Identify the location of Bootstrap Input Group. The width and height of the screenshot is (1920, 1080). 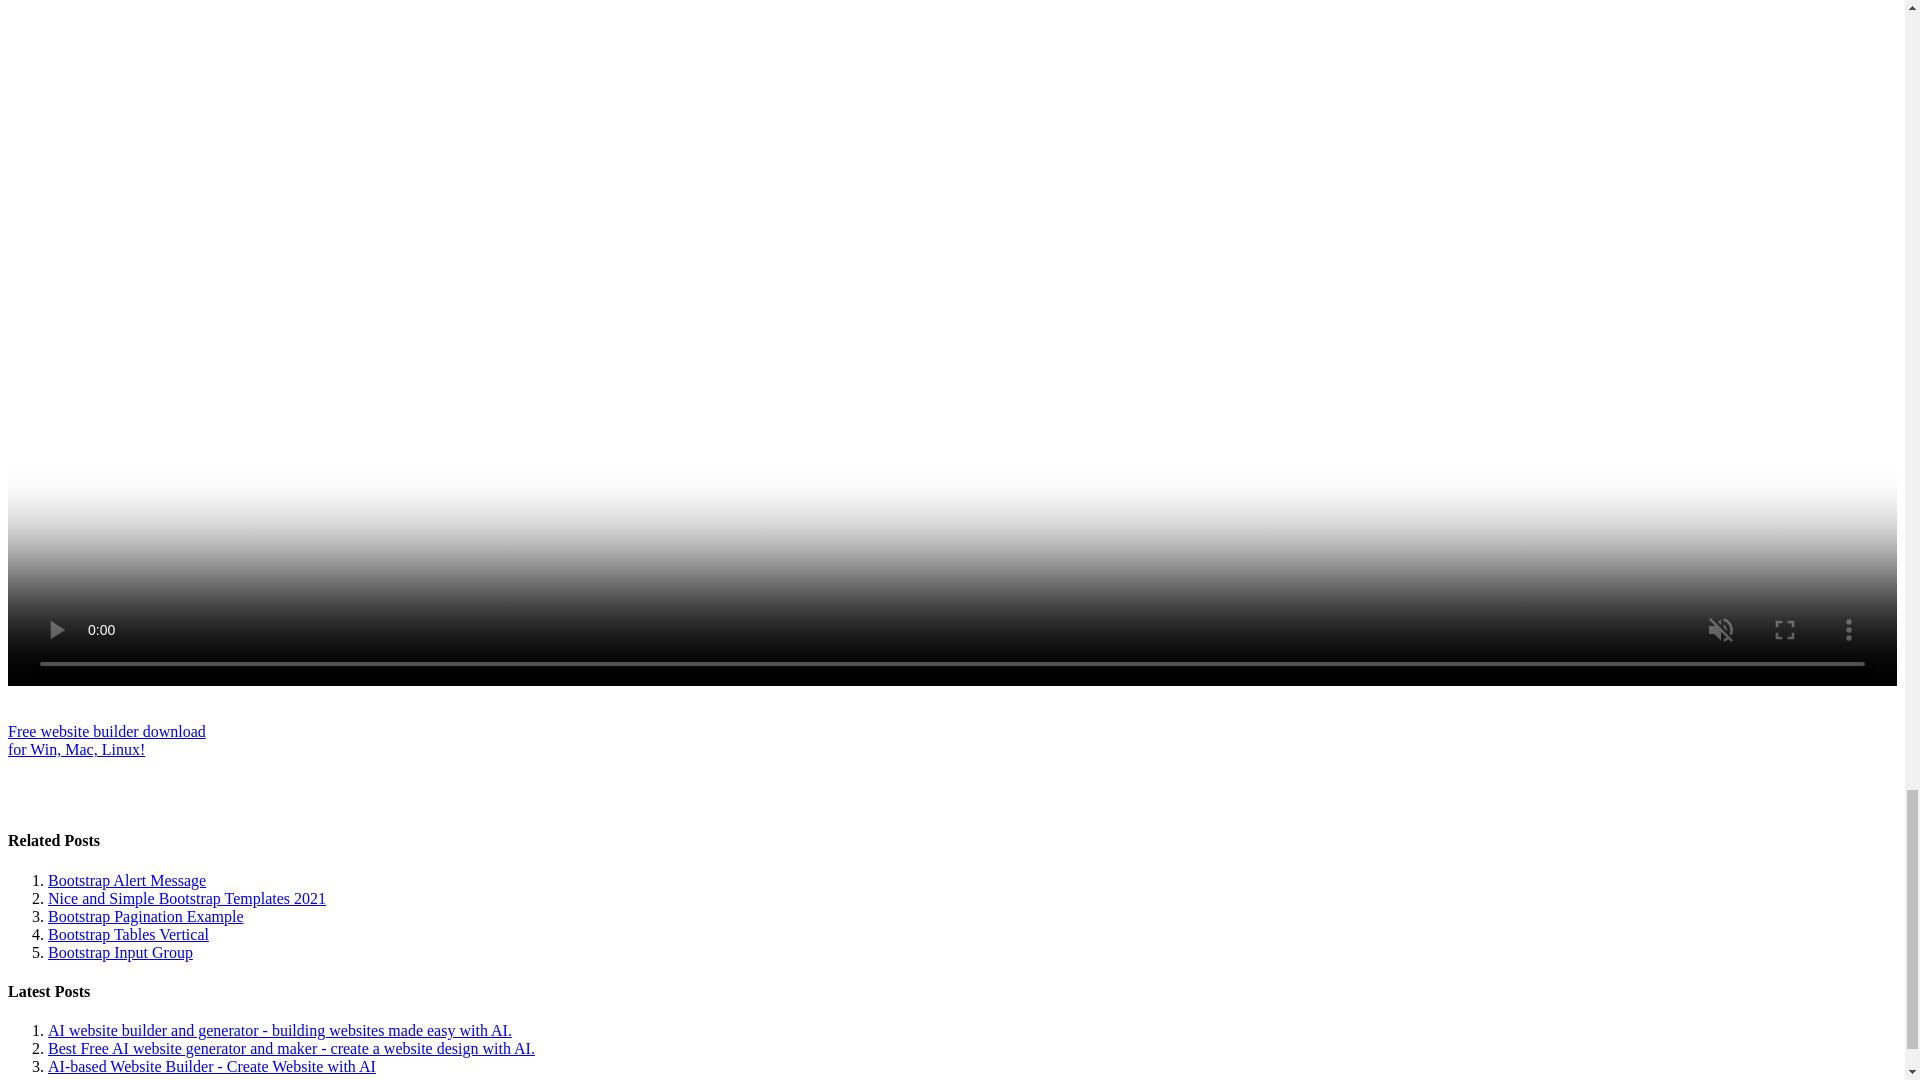
(128, 934).